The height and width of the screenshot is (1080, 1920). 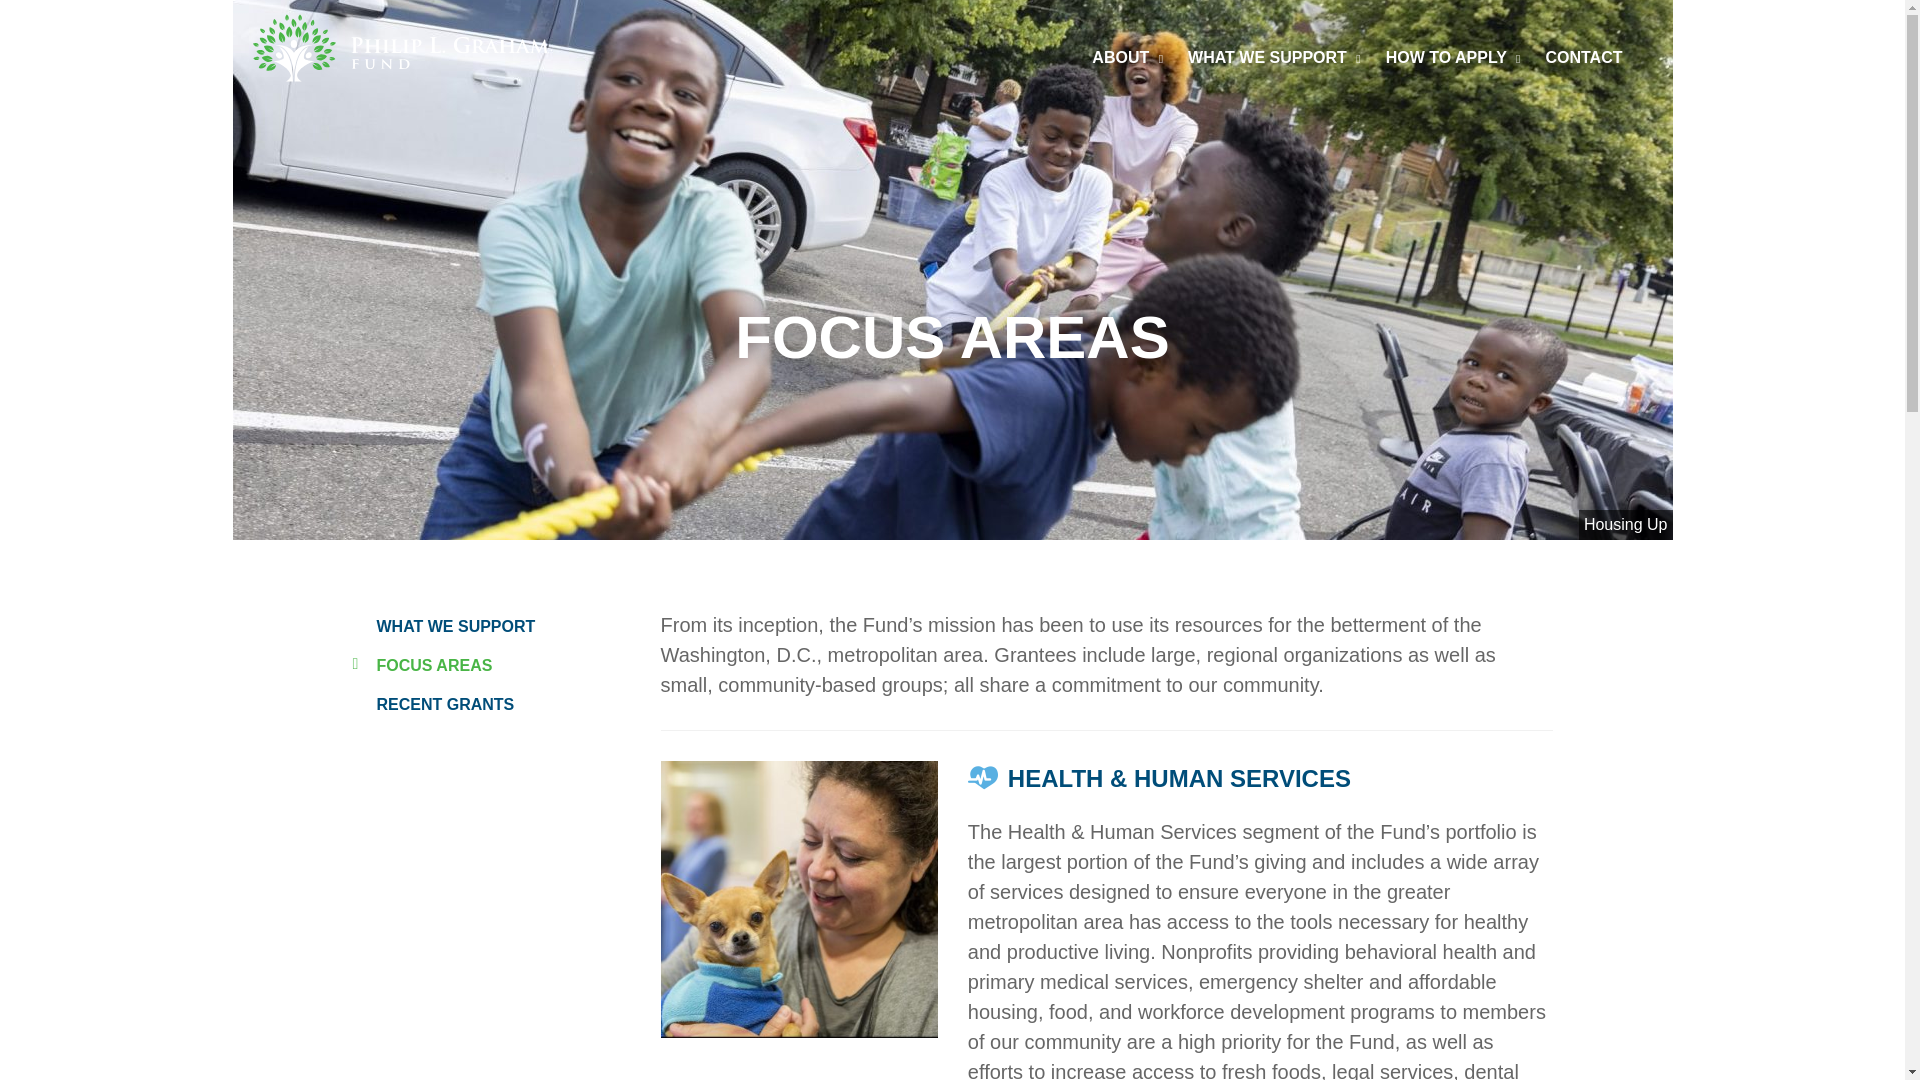 What do you see at coordinates (421, 666) in the screenshot?
I see `FOCUS AREAS` at bounding box center [421, 666].